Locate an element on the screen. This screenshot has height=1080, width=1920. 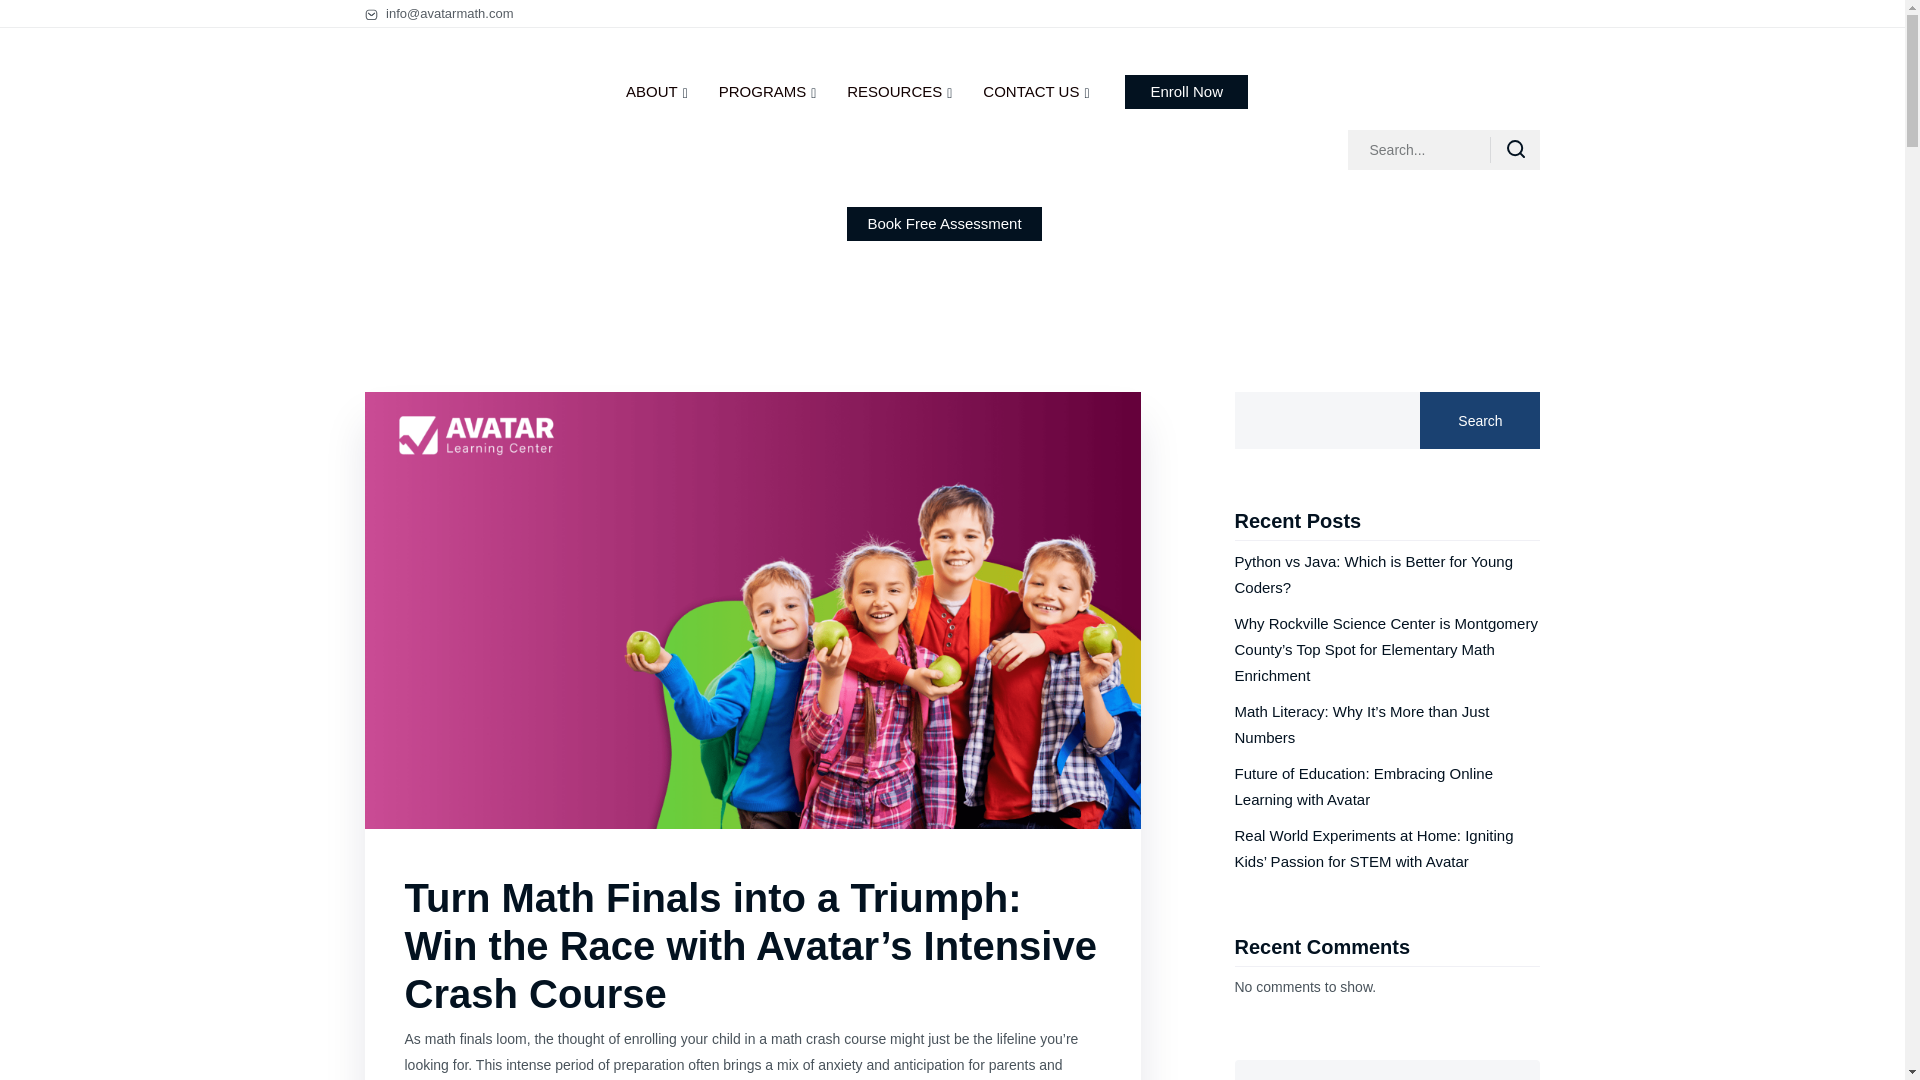
PROGRAMS is located at coordinates (768, 92).